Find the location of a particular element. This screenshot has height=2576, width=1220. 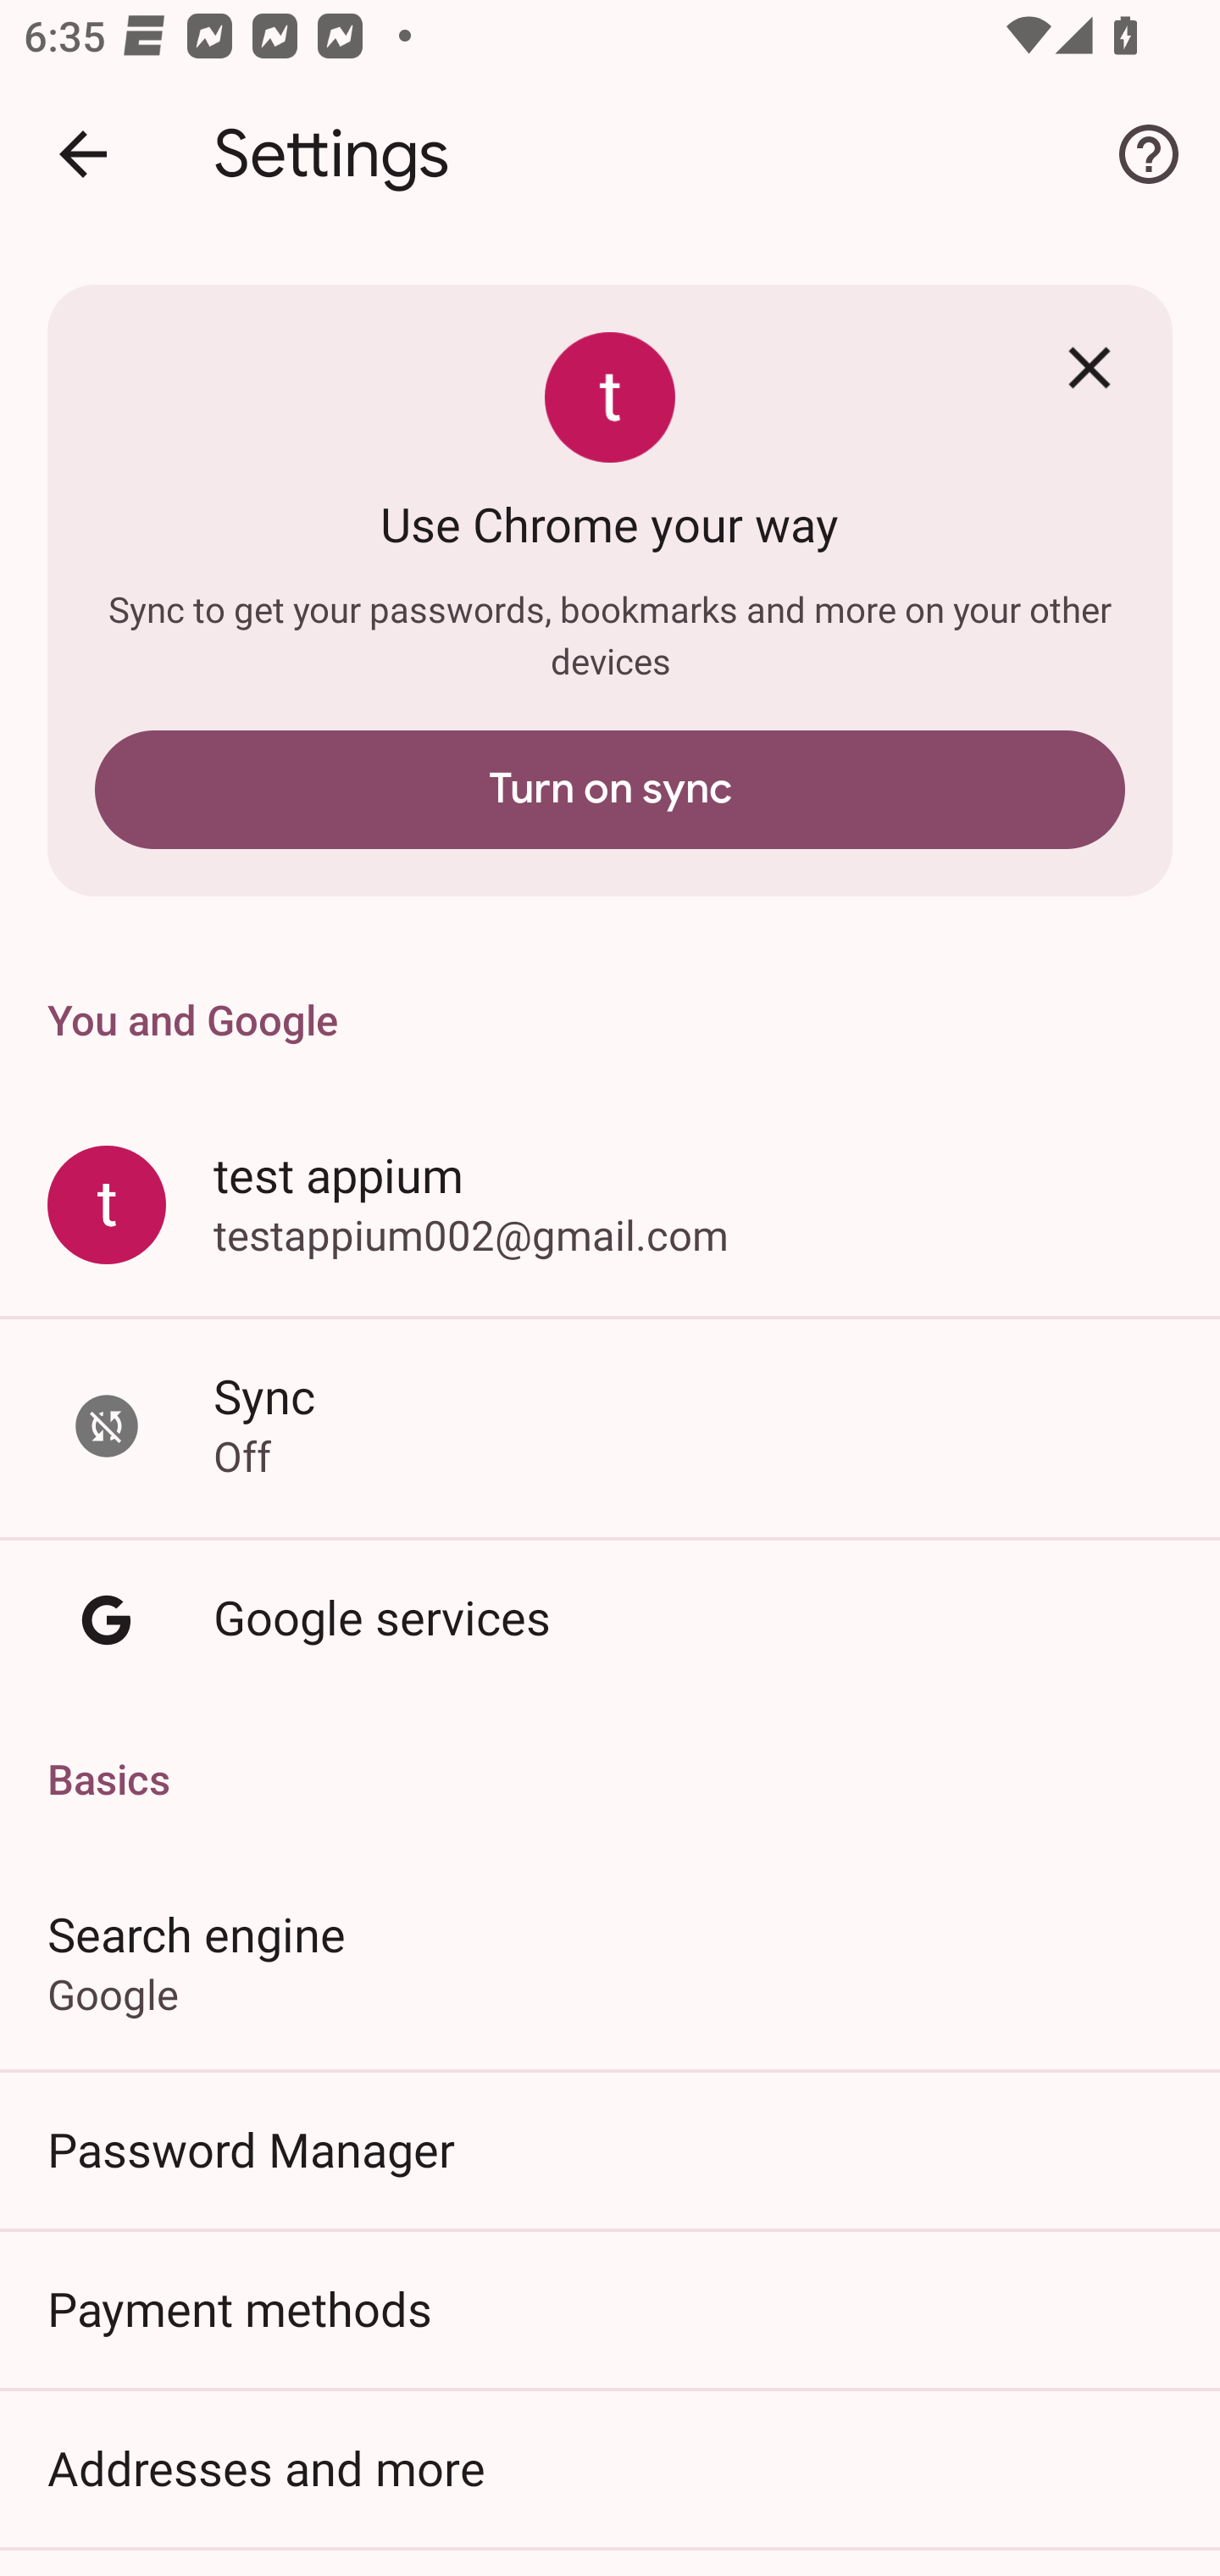

Turn on sync is located at coordinates (610, 790).